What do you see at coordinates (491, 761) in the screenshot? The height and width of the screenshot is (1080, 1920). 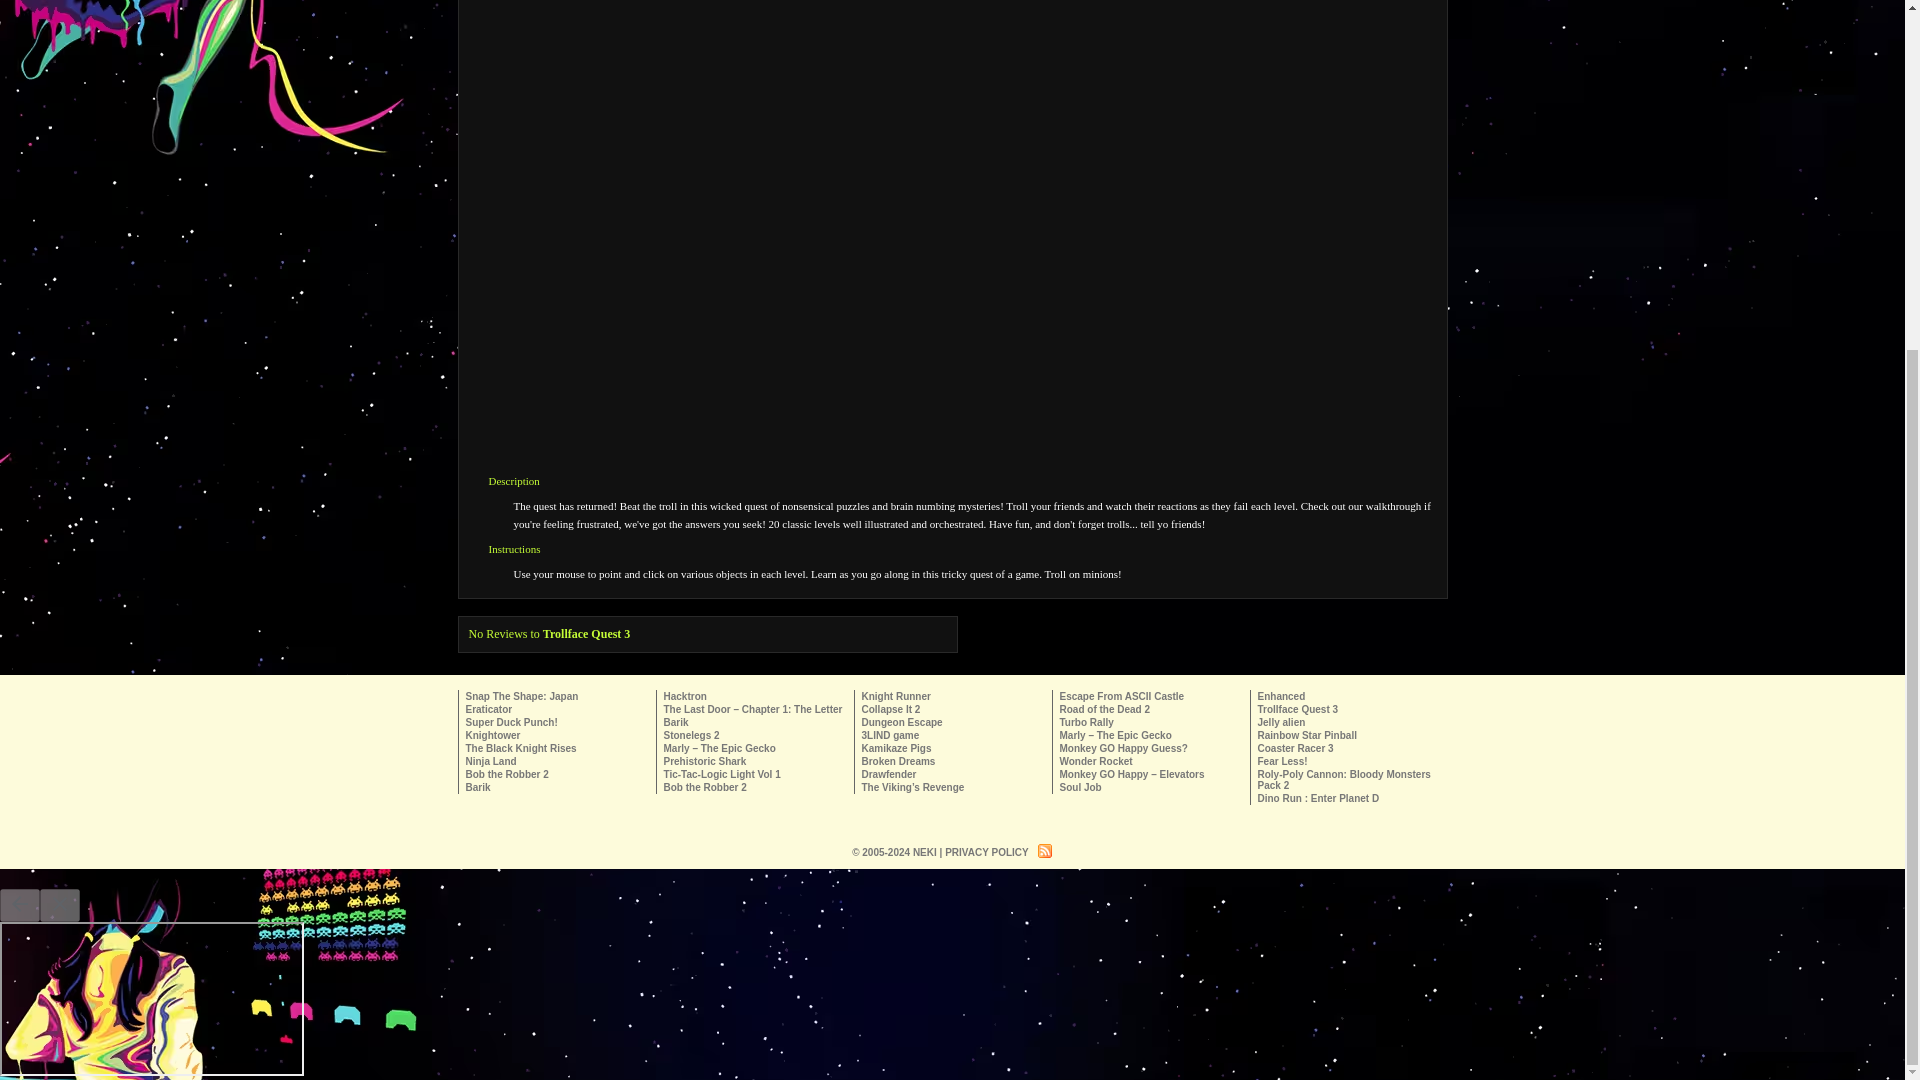 I see `Ninja Land` at bounding box center [491, 761].